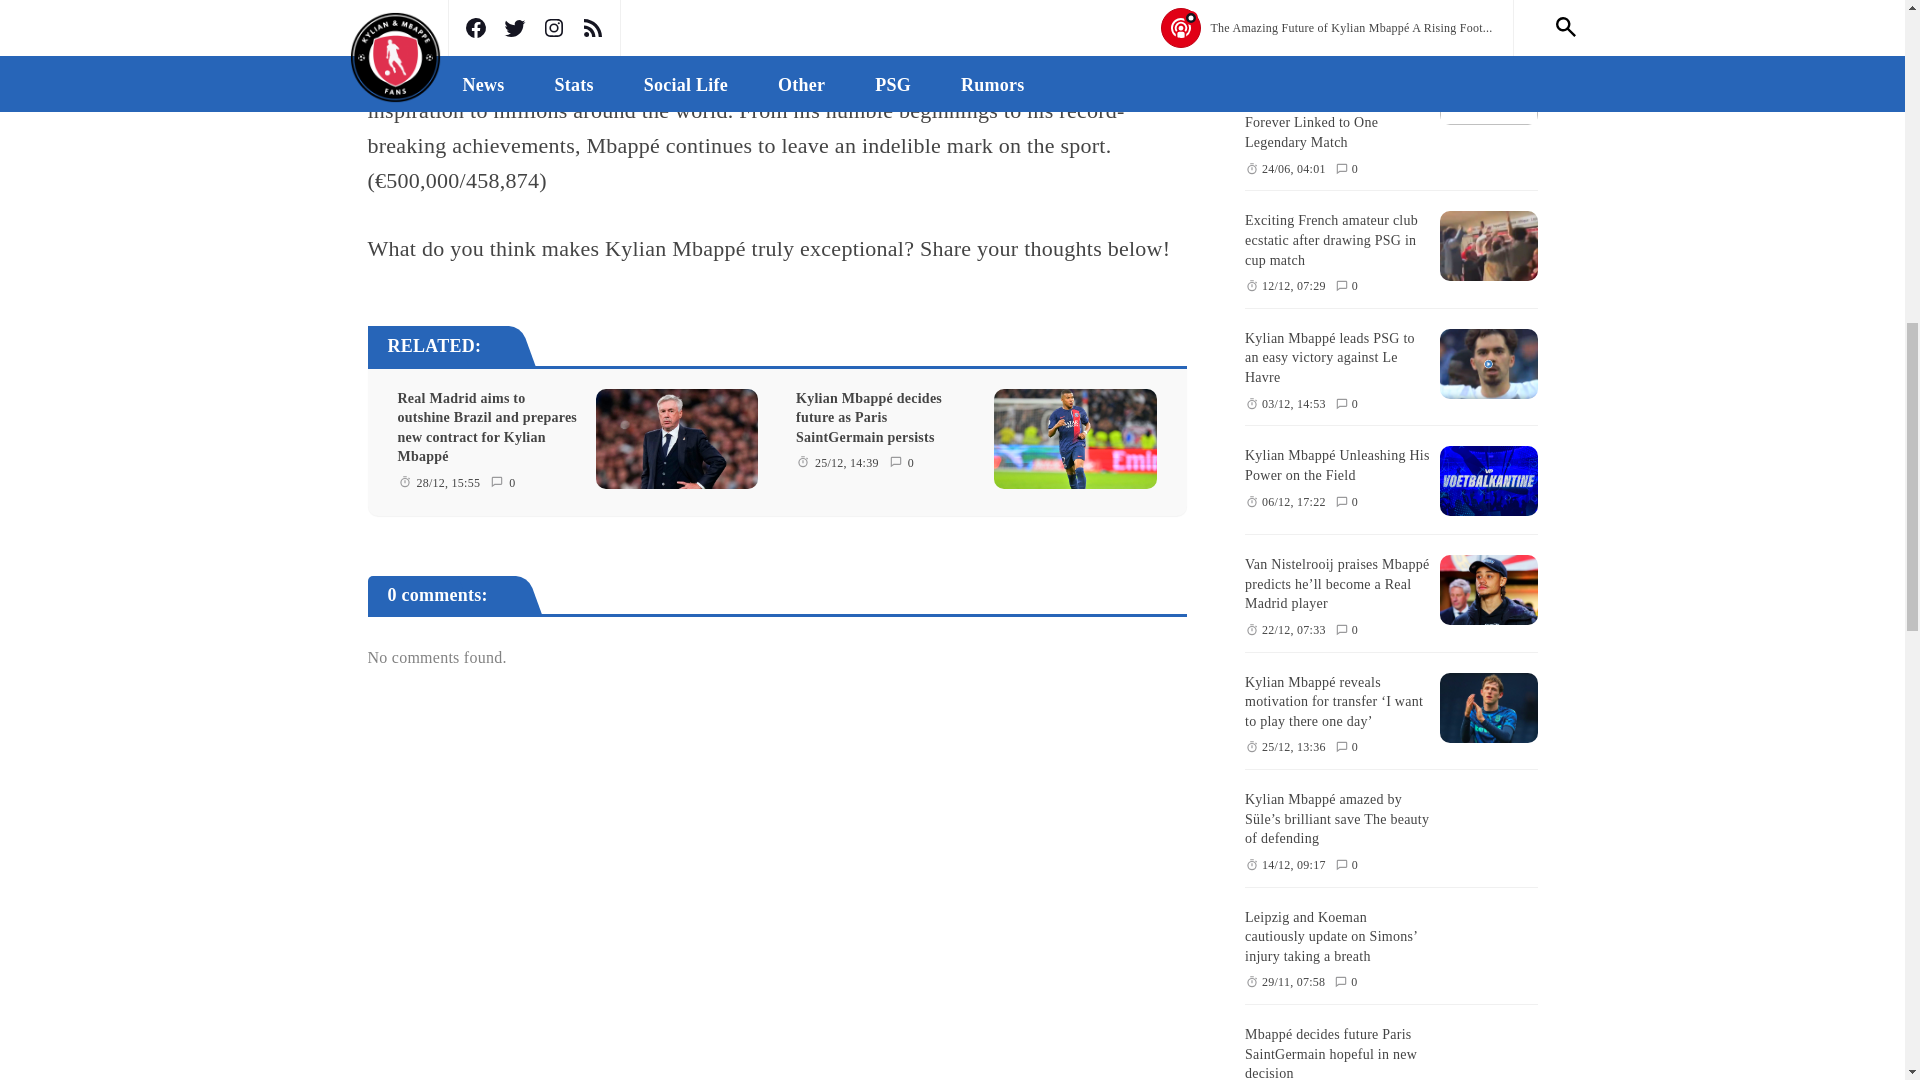  Describe the element at coordinates (1294, 747) in the screenshot. I see `Monday 25 Dec 2023 13:36` at that location.